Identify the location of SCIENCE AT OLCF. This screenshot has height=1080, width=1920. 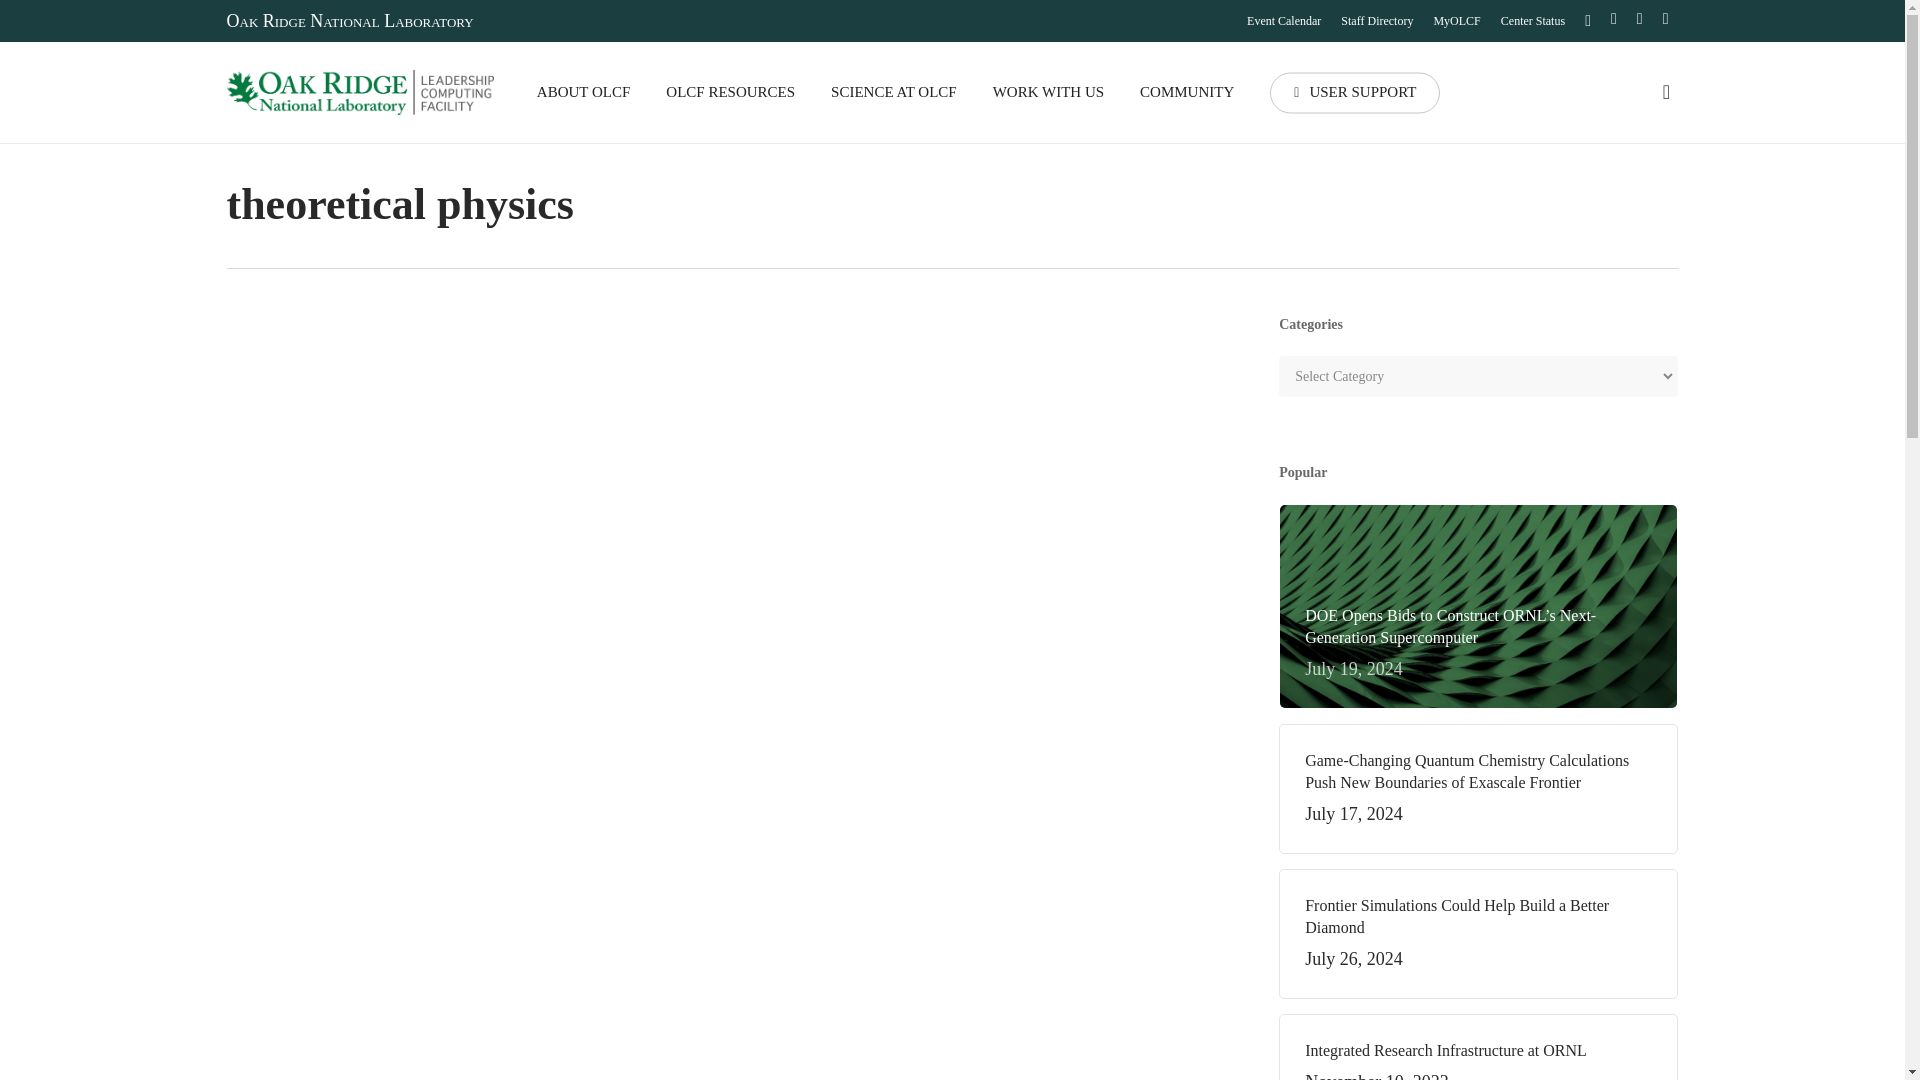
(894, 92).